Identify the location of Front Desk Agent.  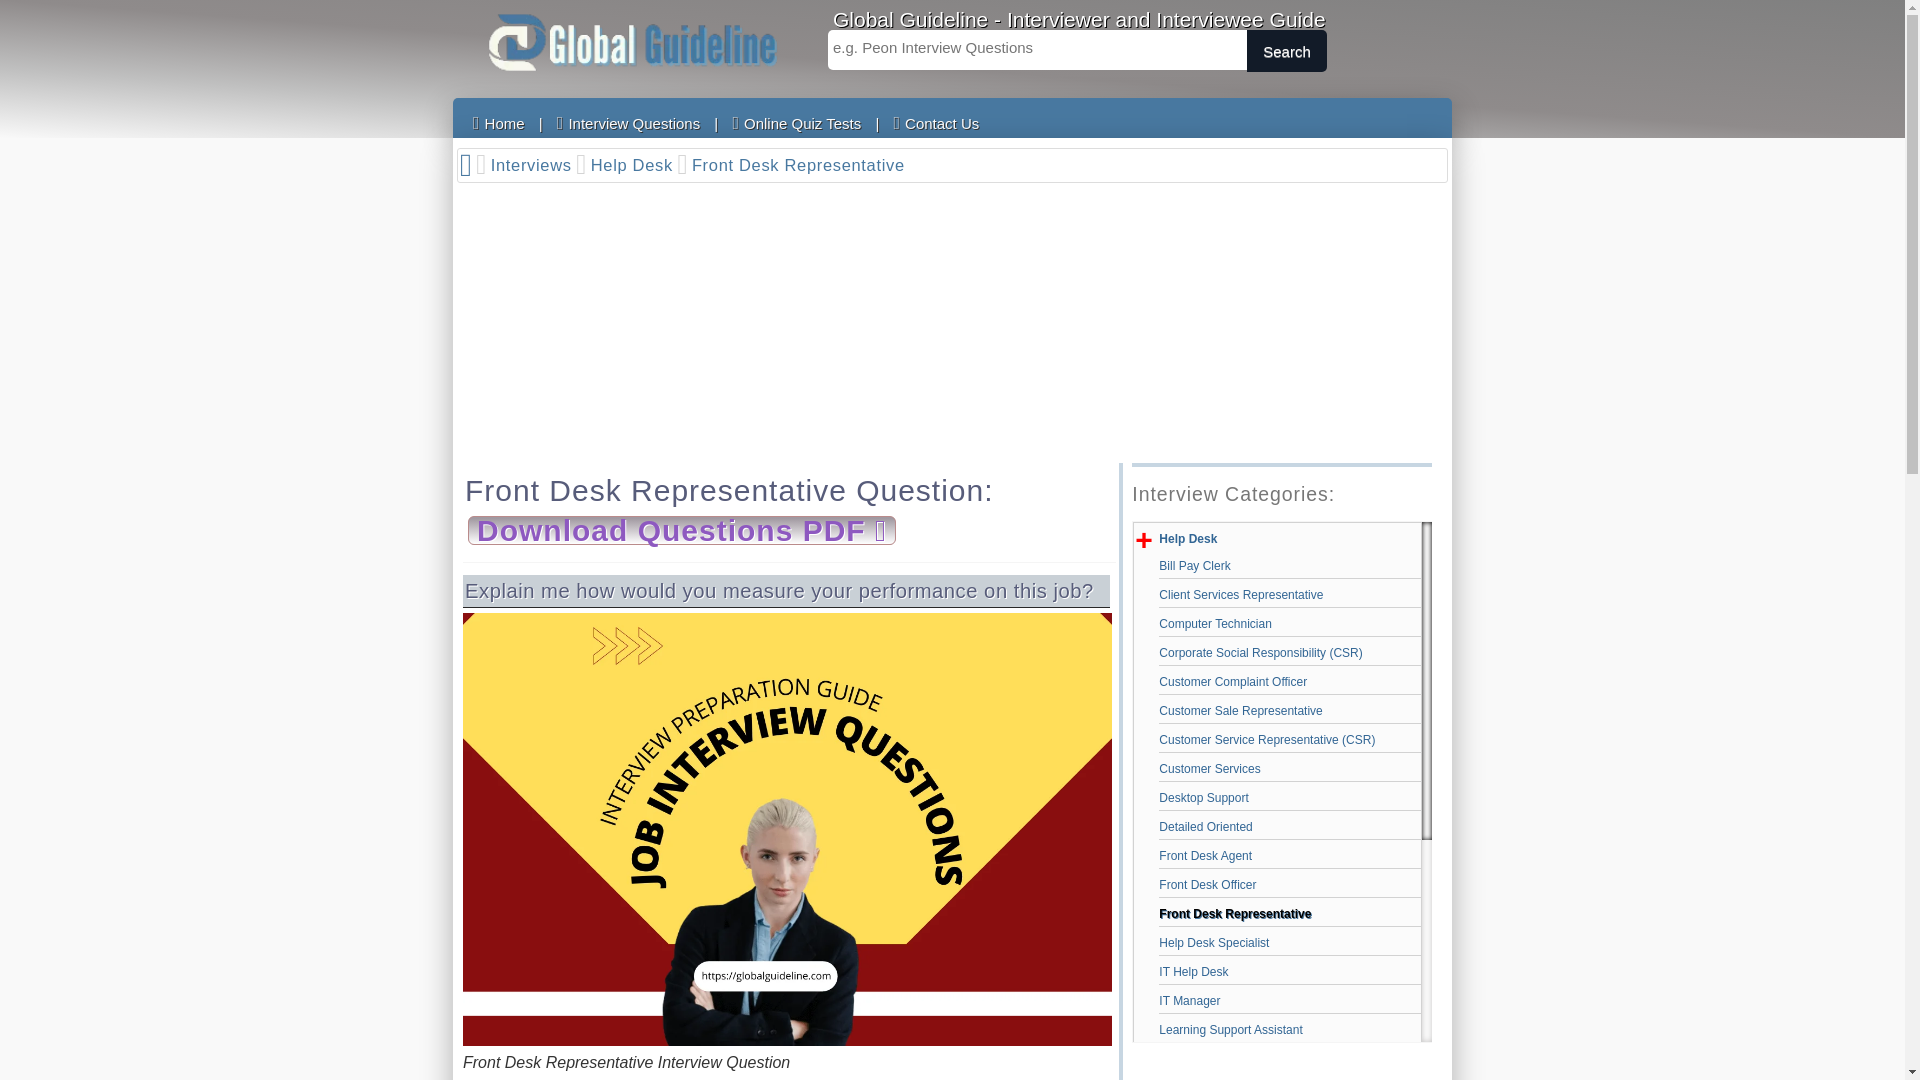
(1290, 856).